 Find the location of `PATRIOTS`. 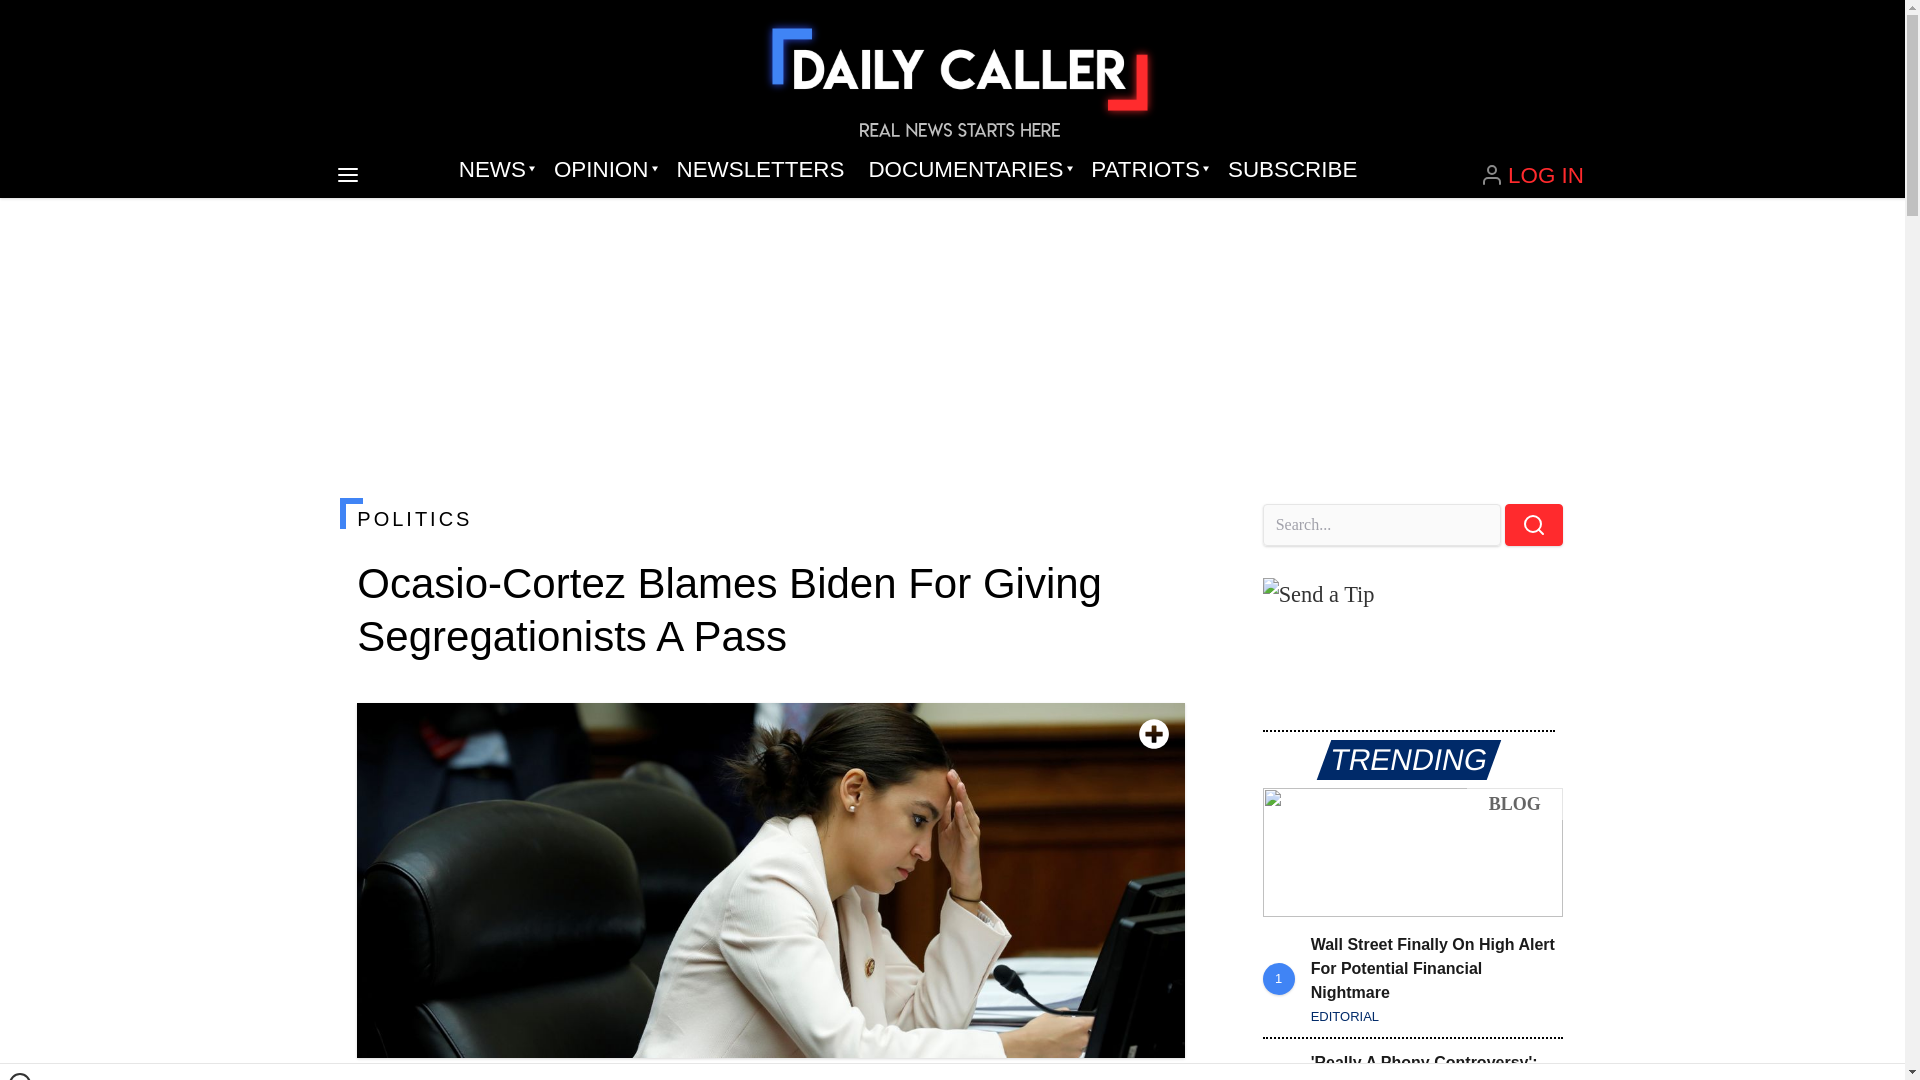

PATRIOTS is located at coordinates (1147, 170).